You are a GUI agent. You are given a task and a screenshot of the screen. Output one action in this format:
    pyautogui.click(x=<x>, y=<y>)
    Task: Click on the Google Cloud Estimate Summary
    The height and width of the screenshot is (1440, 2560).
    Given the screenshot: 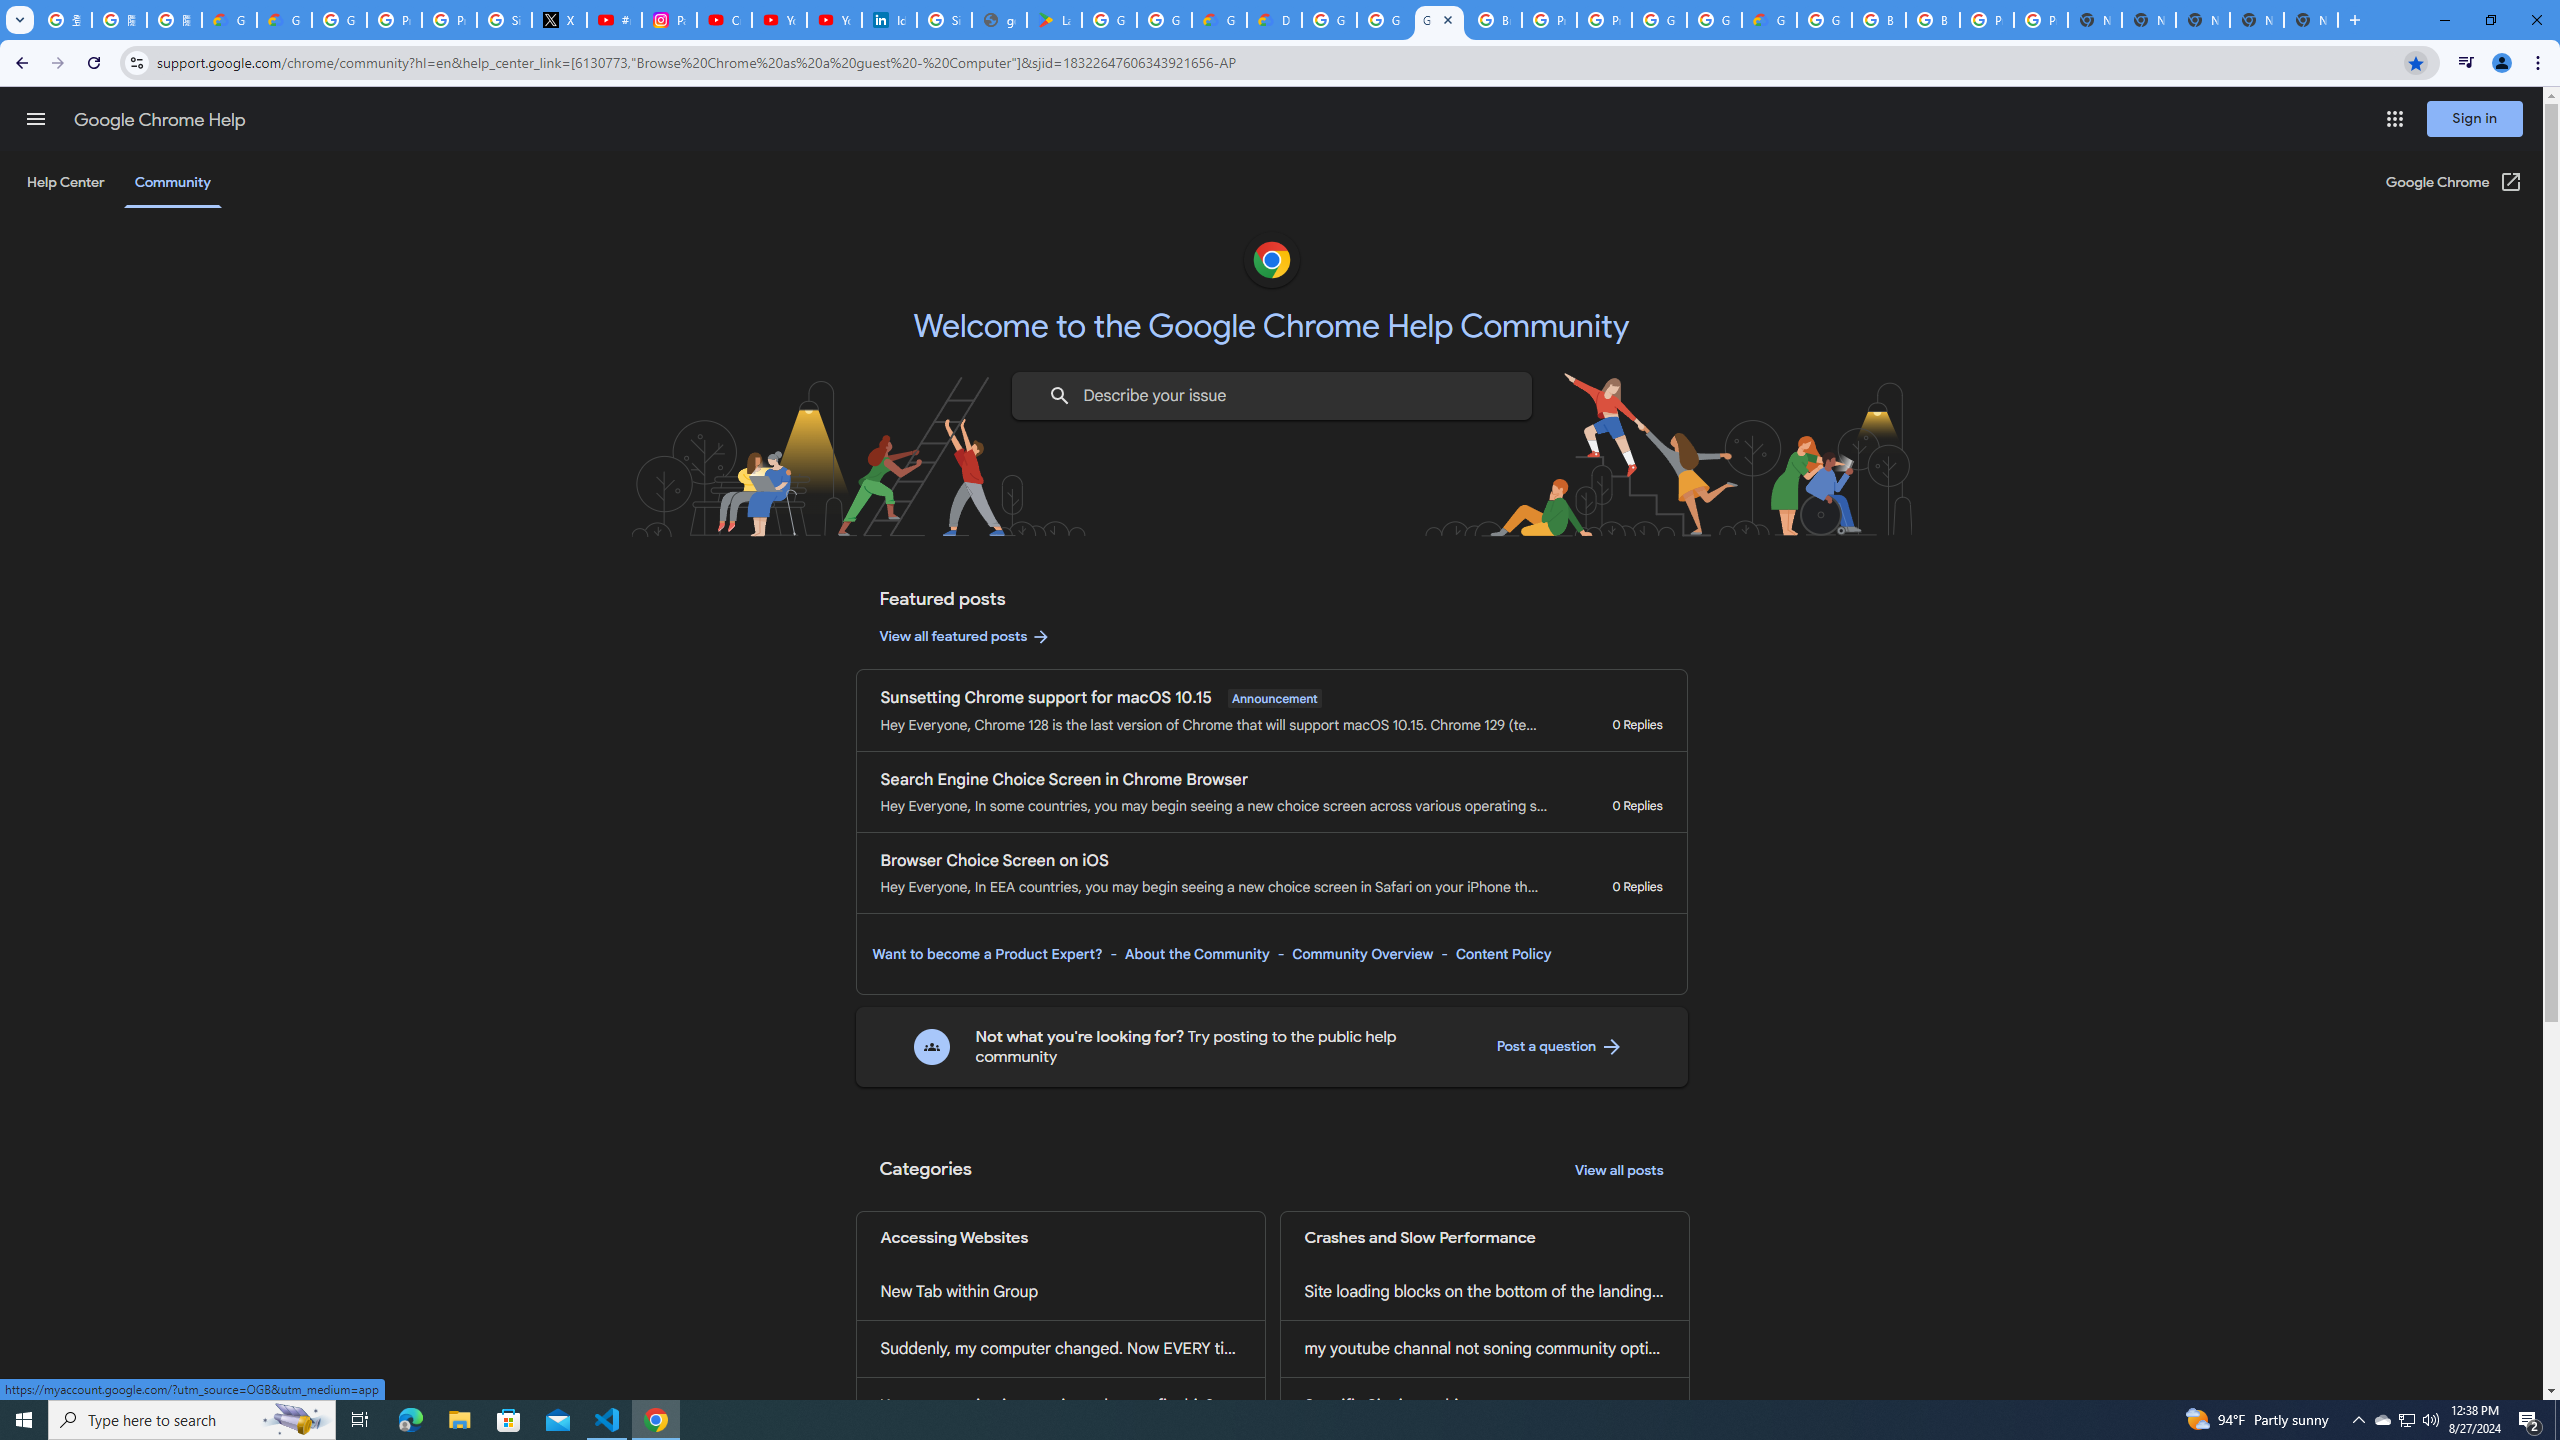 What is the action you would take?
    pyautogui.click(x=1768, y=20)
    